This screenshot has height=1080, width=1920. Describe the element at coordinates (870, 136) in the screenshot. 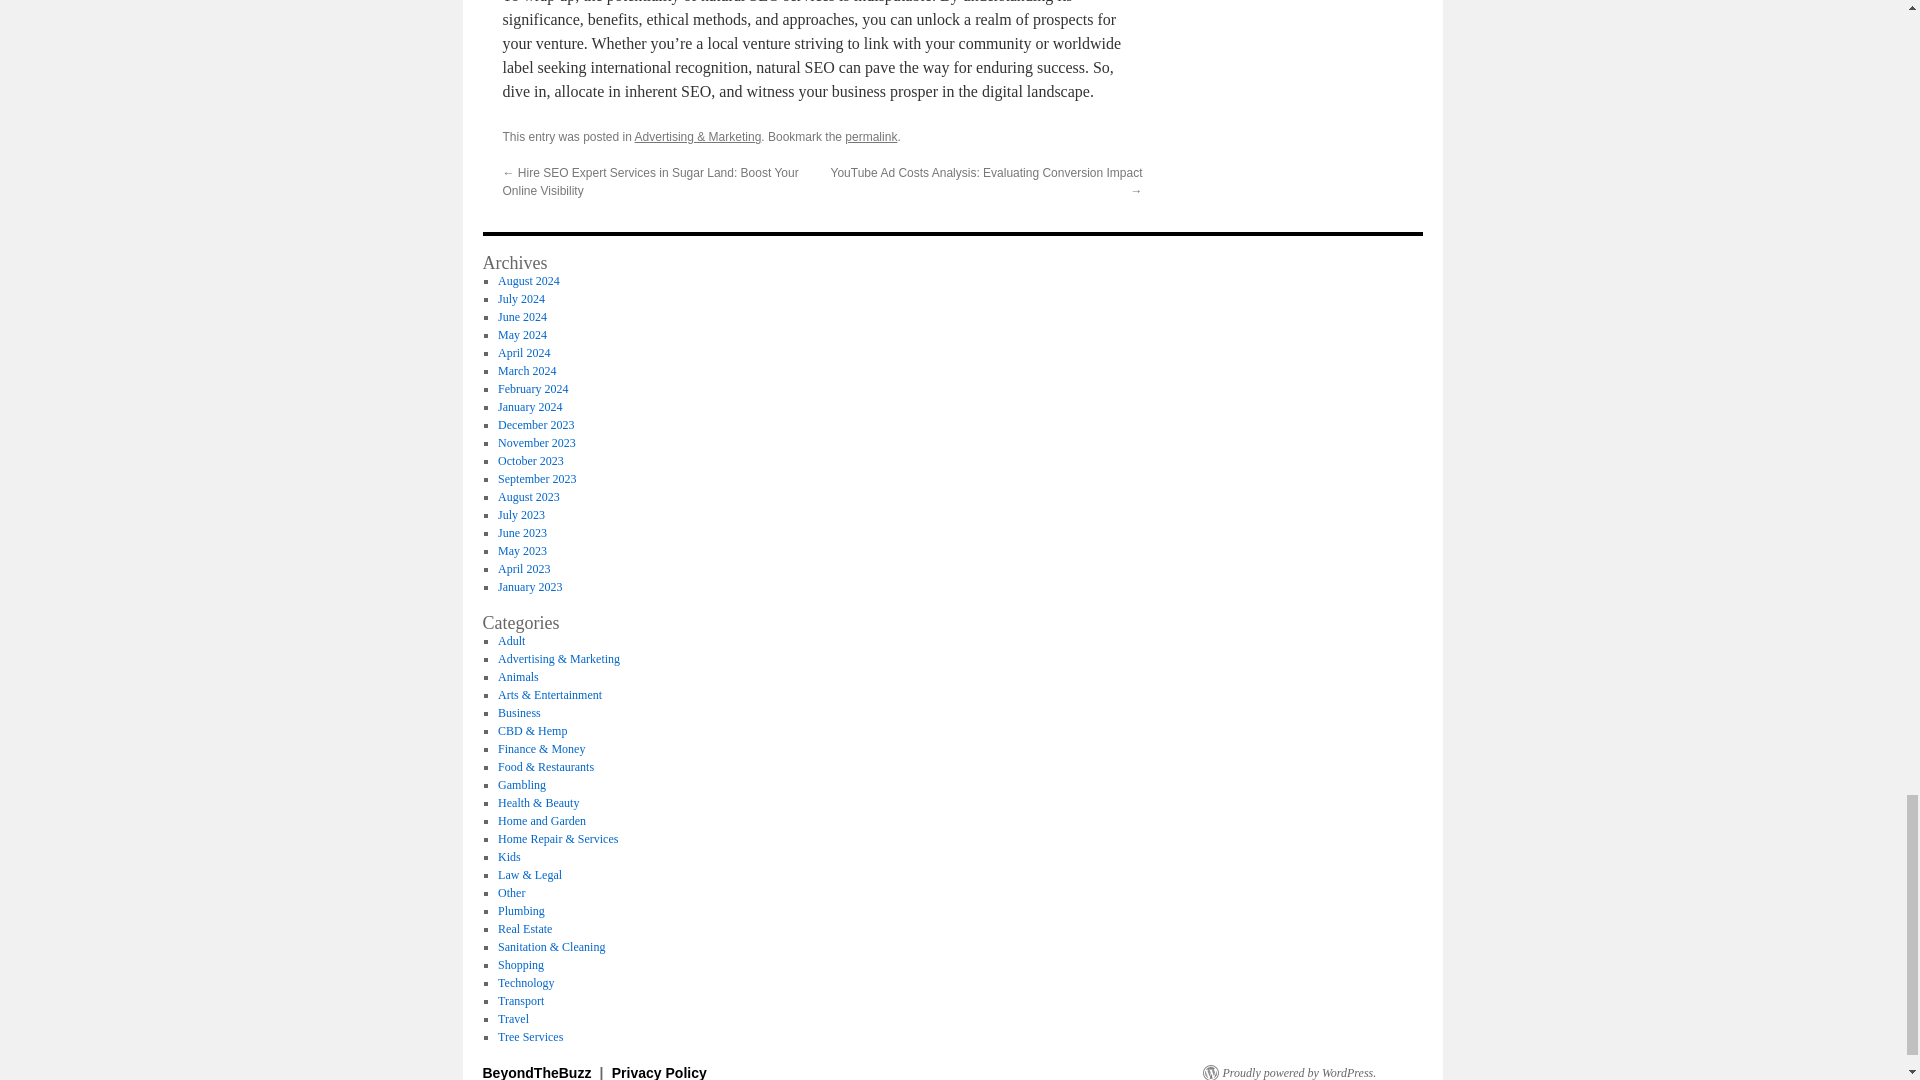

I see `permalink` at that location.